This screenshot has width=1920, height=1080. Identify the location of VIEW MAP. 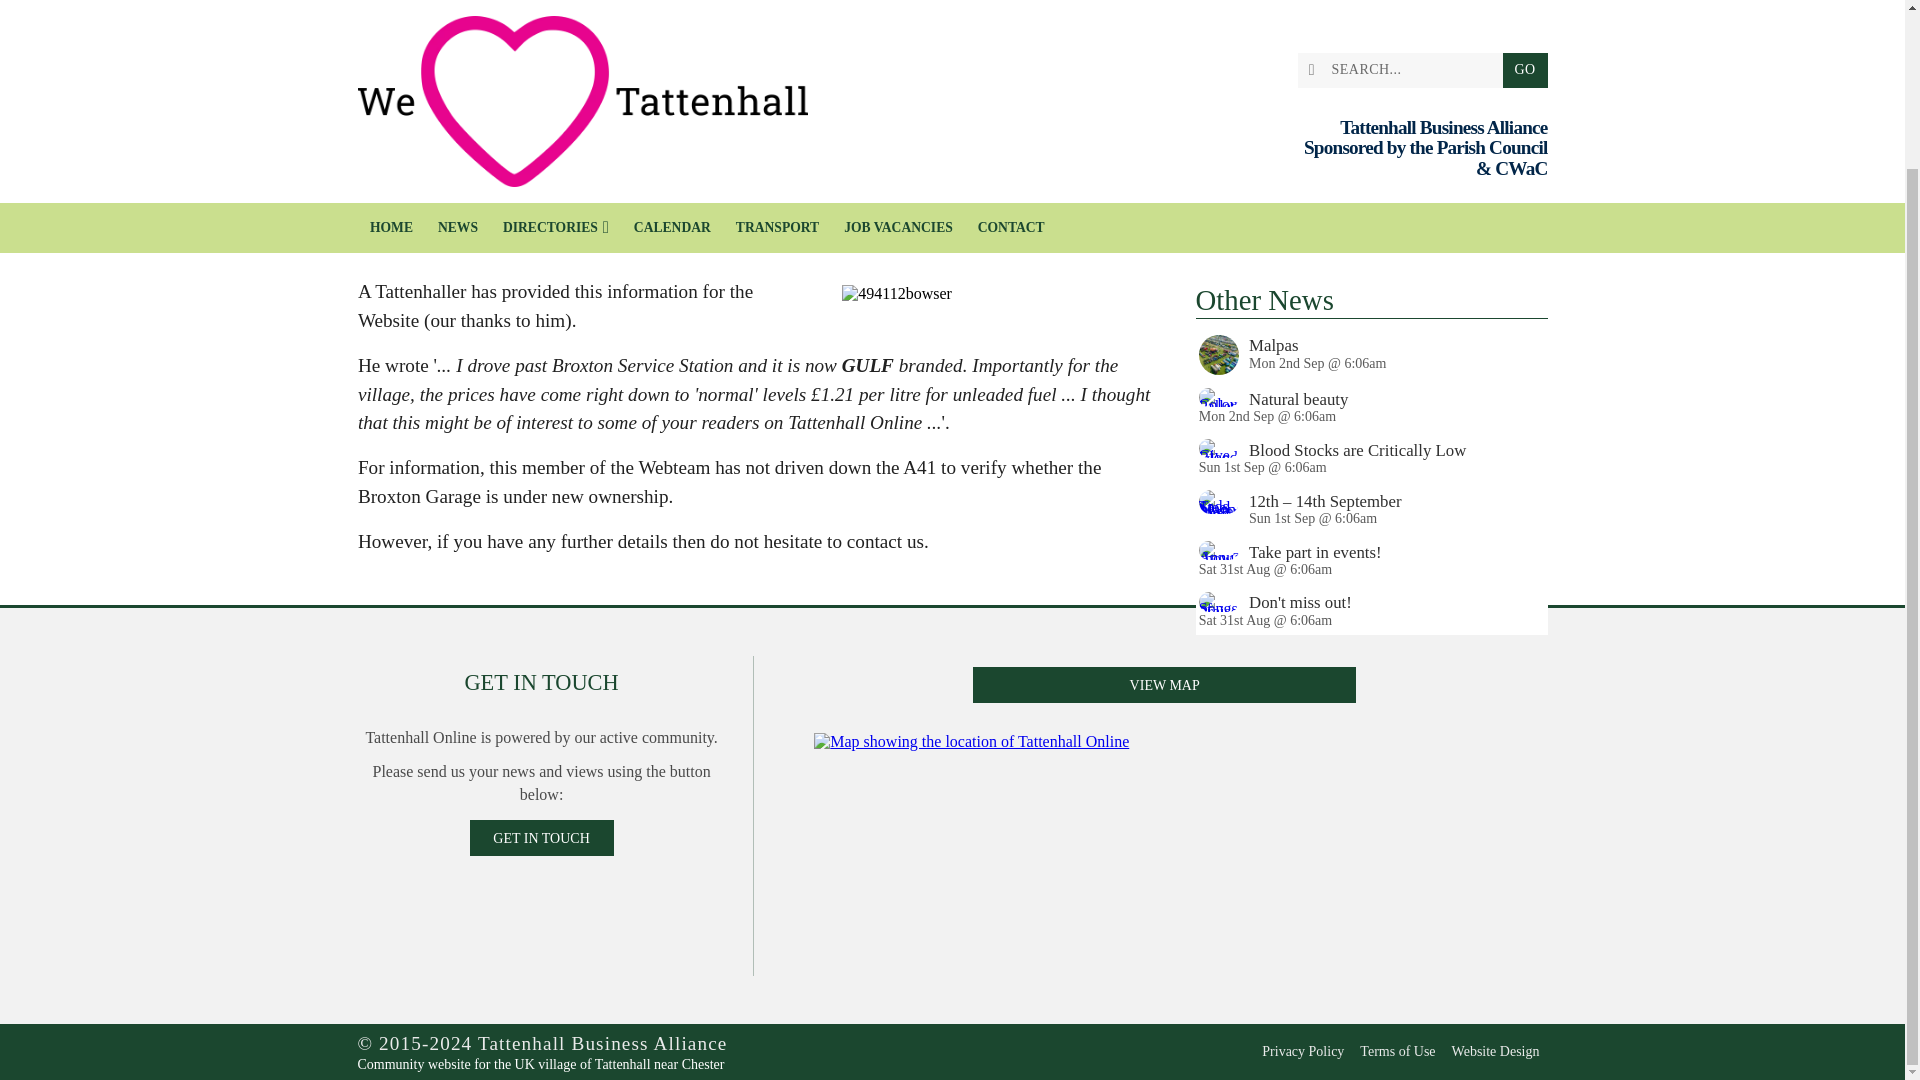
(1164, 738).